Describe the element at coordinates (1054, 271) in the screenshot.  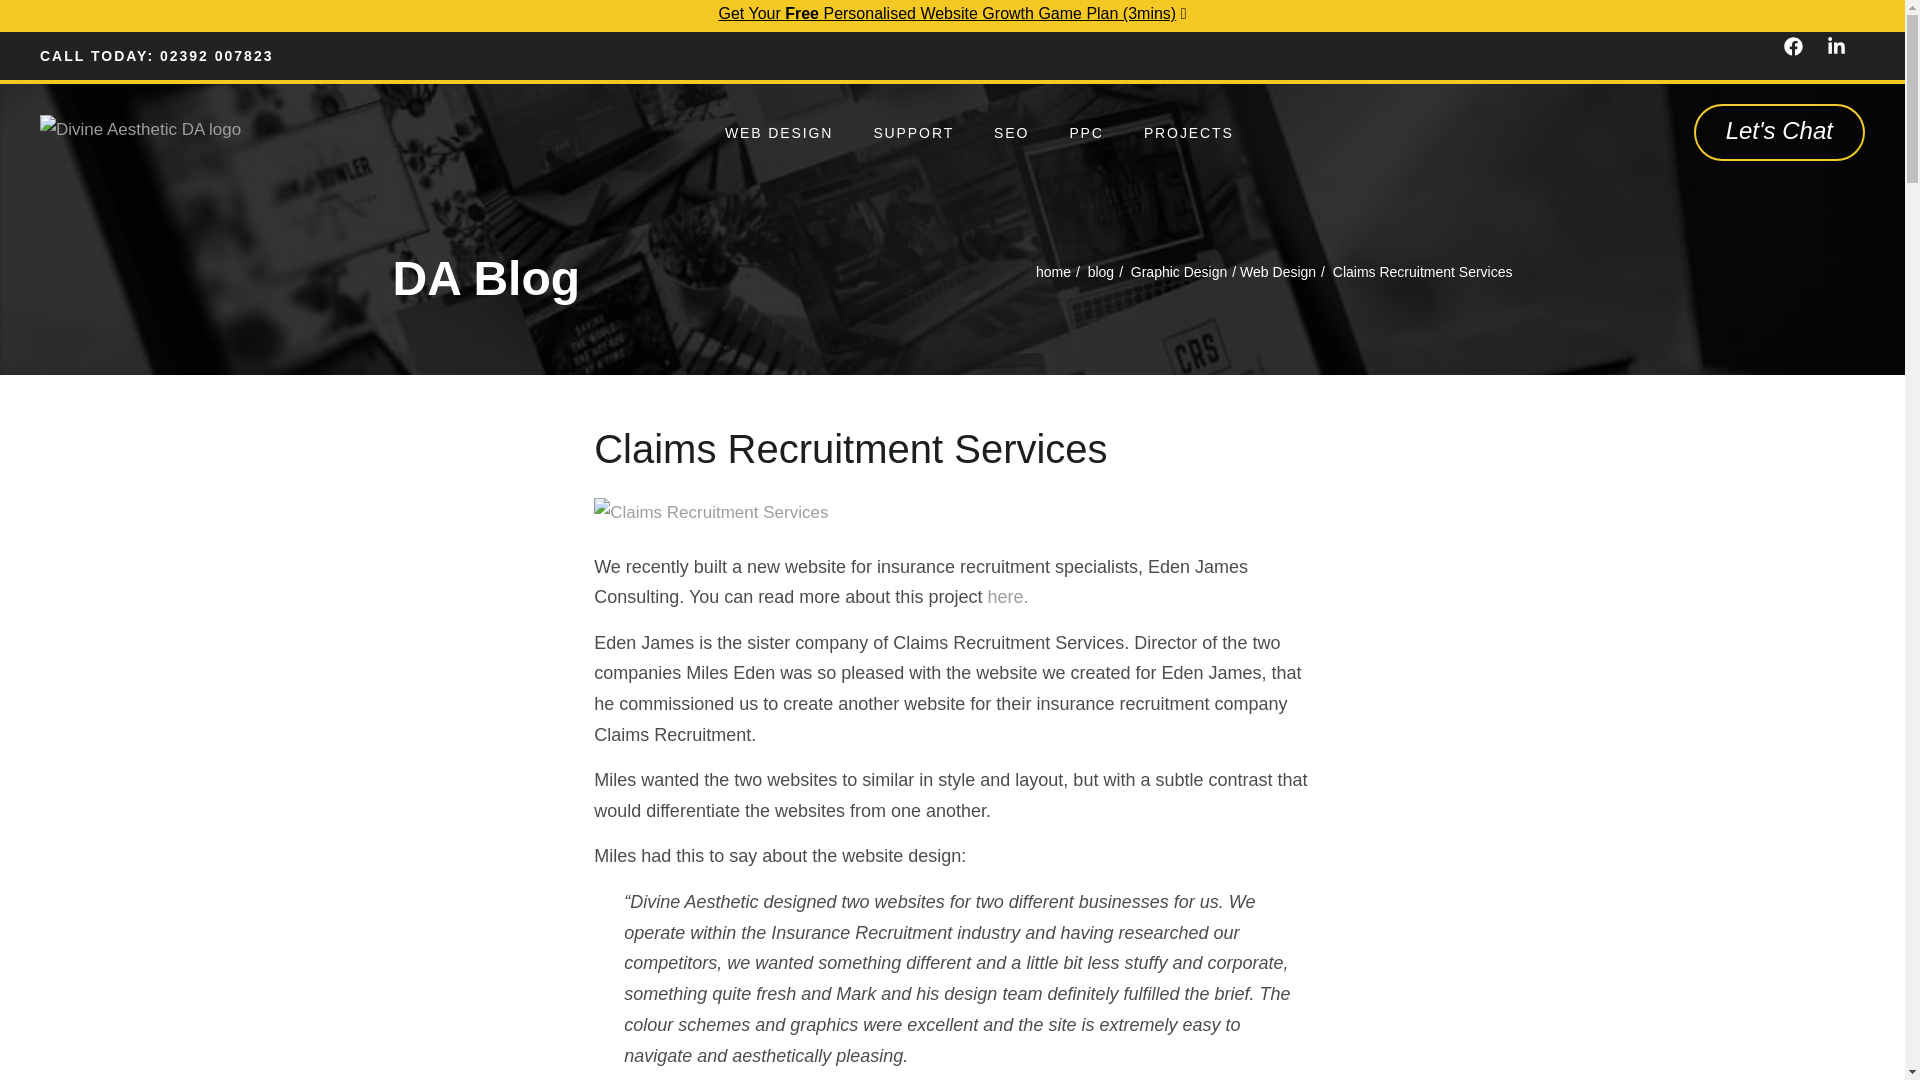
I see `home` at that location.